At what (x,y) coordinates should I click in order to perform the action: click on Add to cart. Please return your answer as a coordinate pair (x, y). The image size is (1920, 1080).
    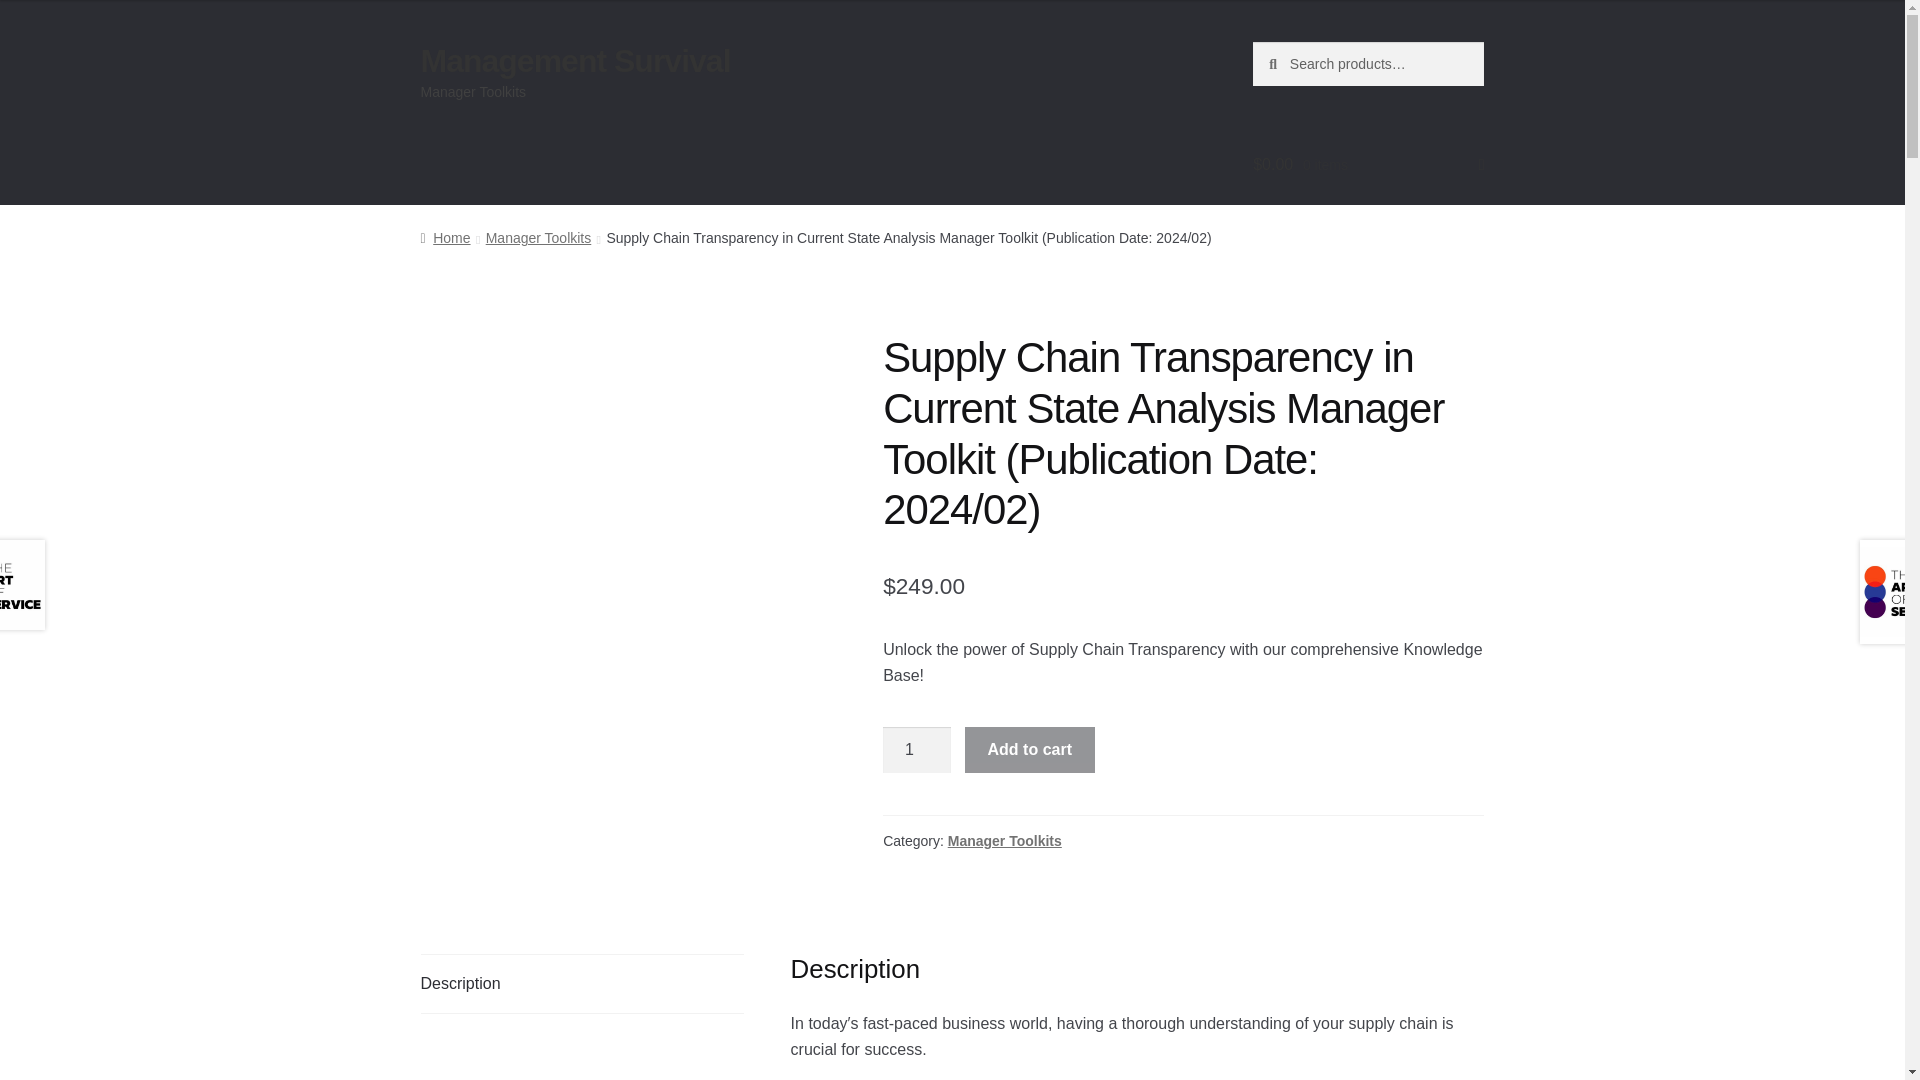
    Looking at the image, I should click on (1030, 750).